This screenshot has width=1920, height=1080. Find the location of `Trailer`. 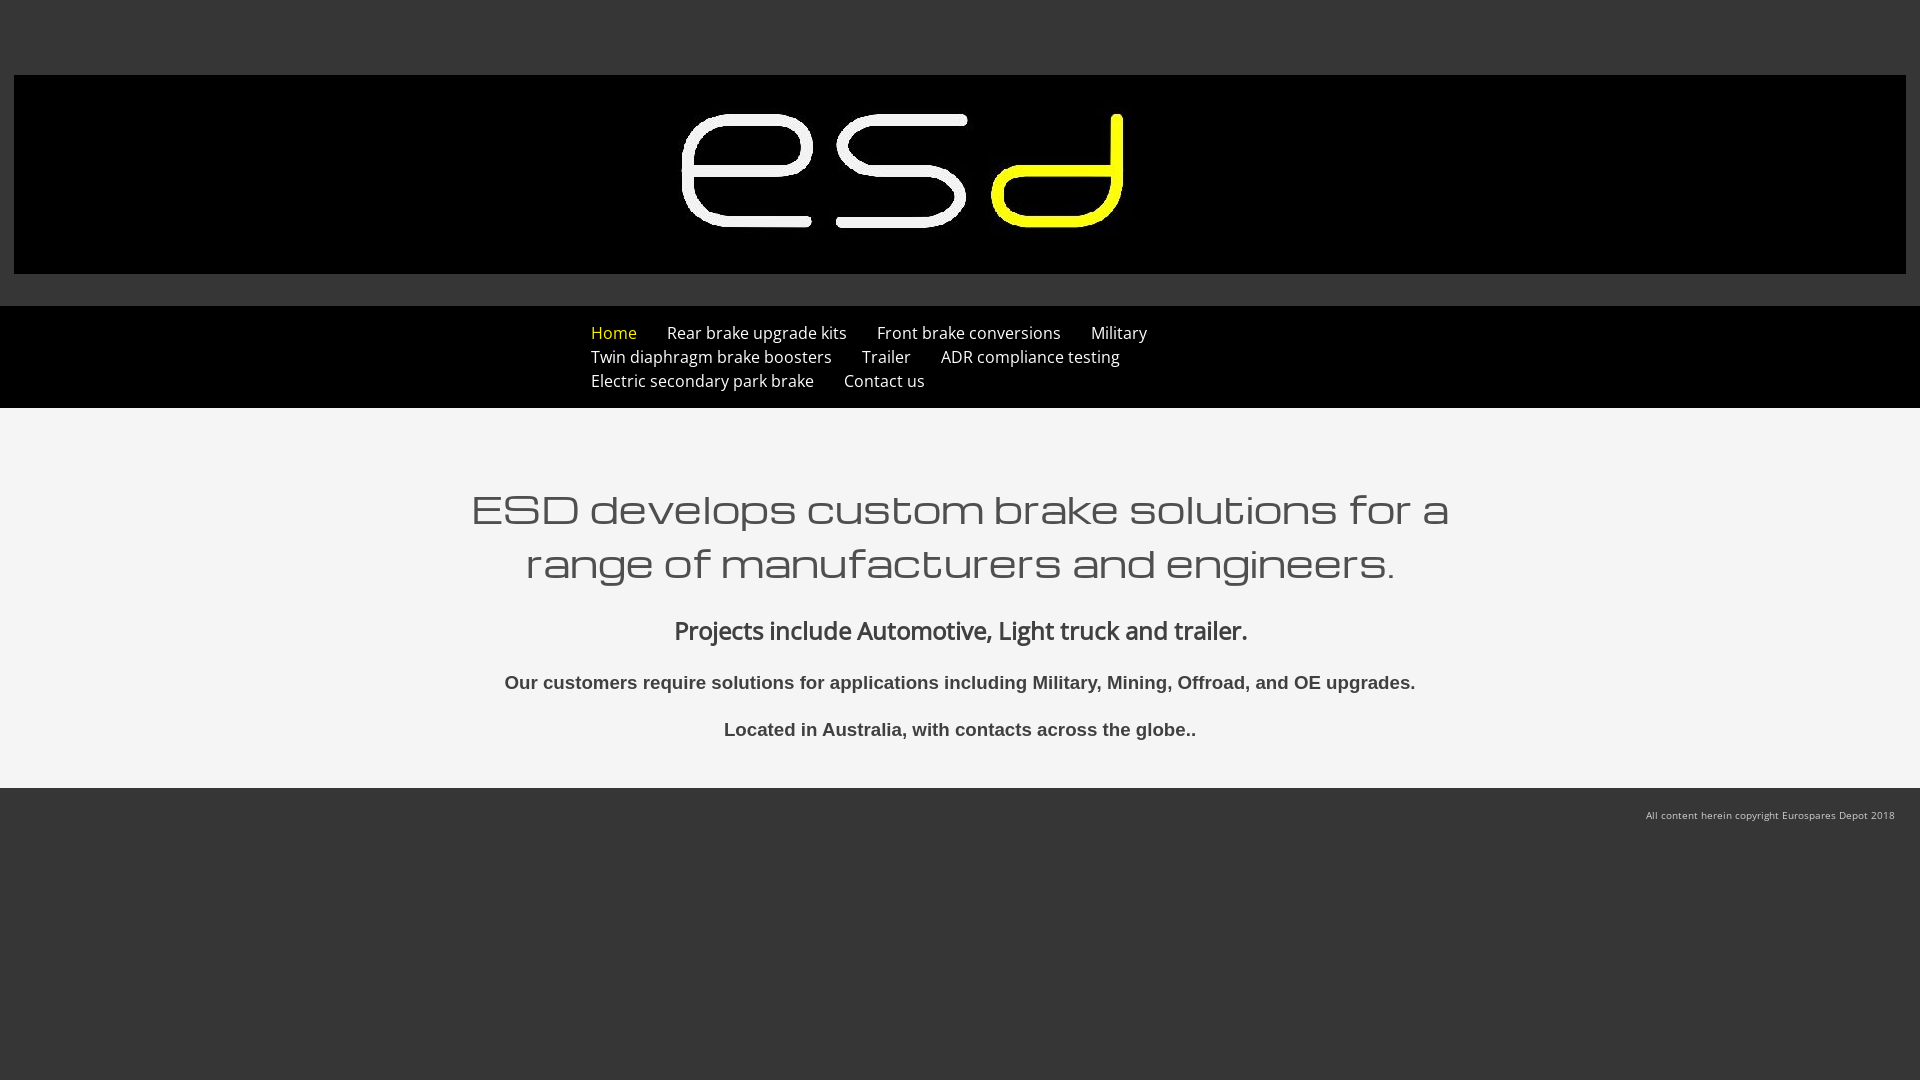

Trailer is located at coordinates (886, 357).